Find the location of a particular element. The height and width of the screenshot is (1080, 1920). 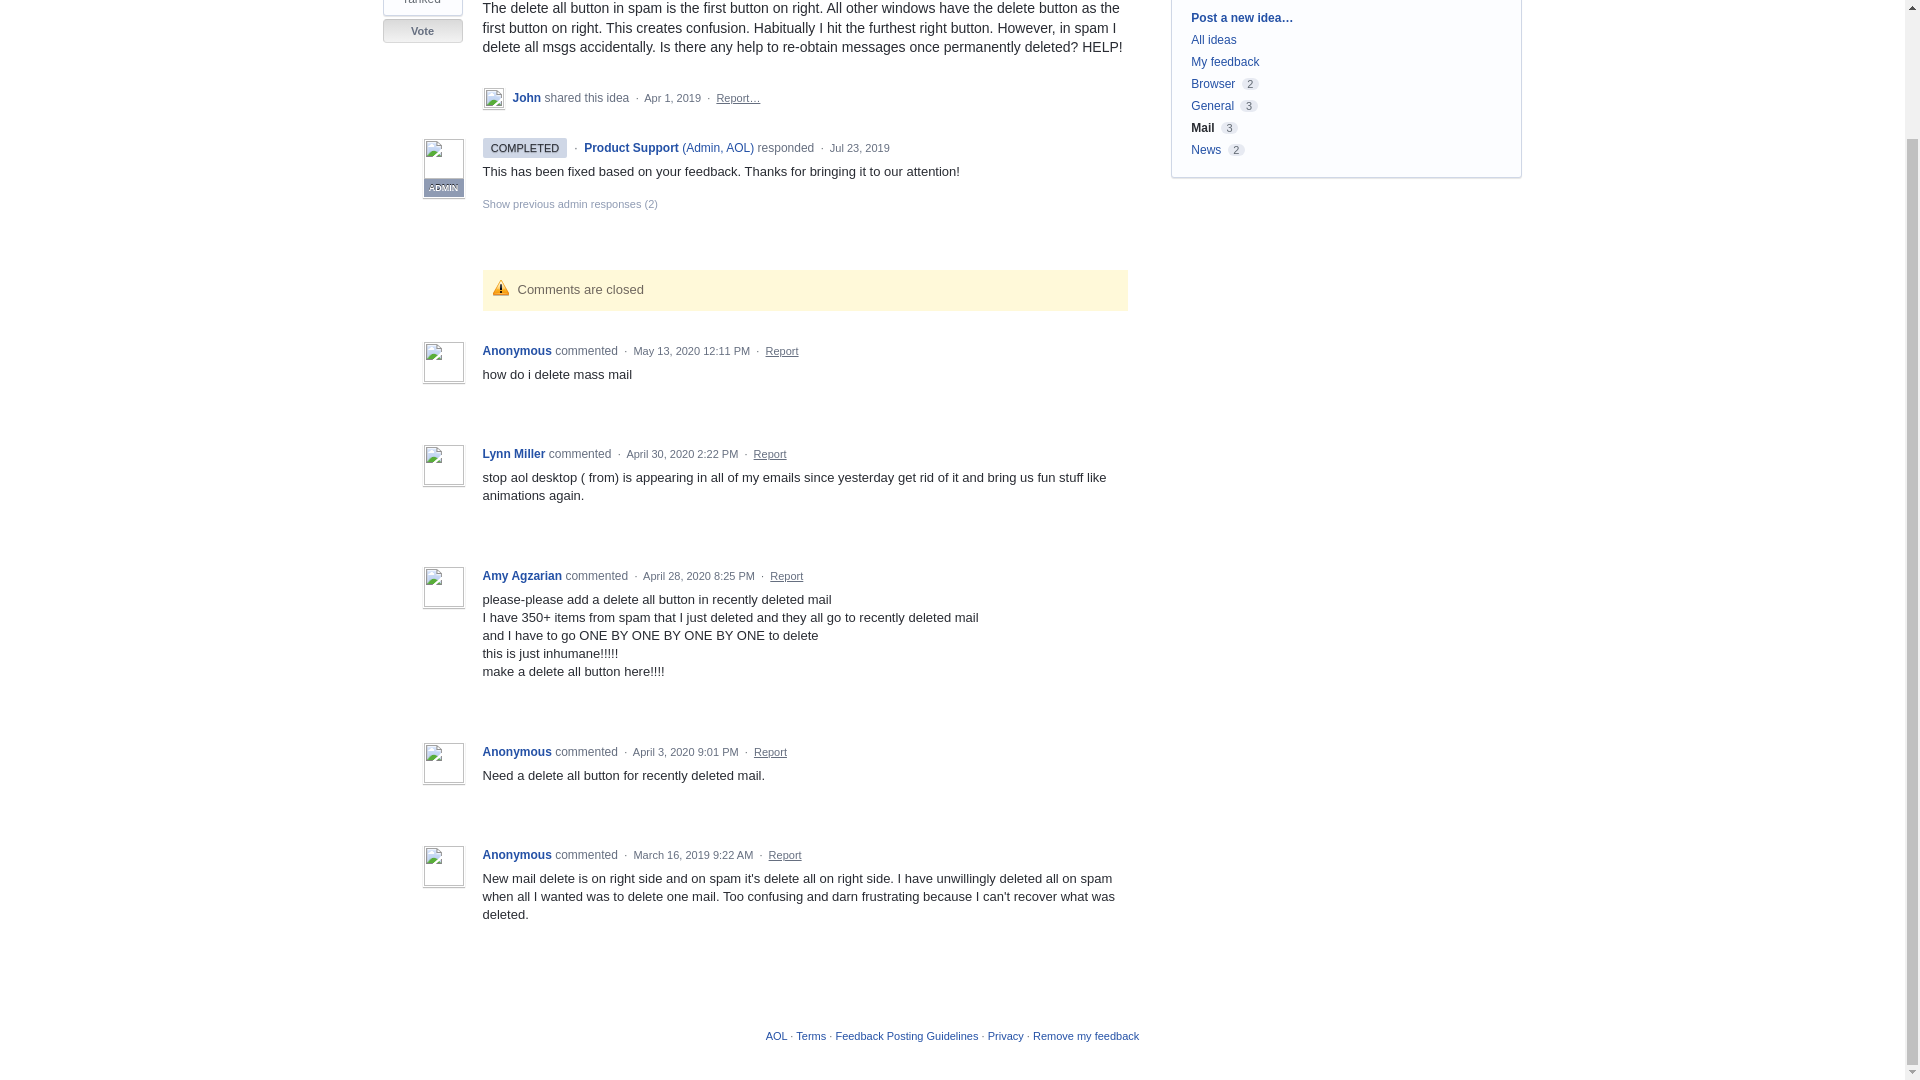

View all ideas in category General is located at coordinates (1212, 106).